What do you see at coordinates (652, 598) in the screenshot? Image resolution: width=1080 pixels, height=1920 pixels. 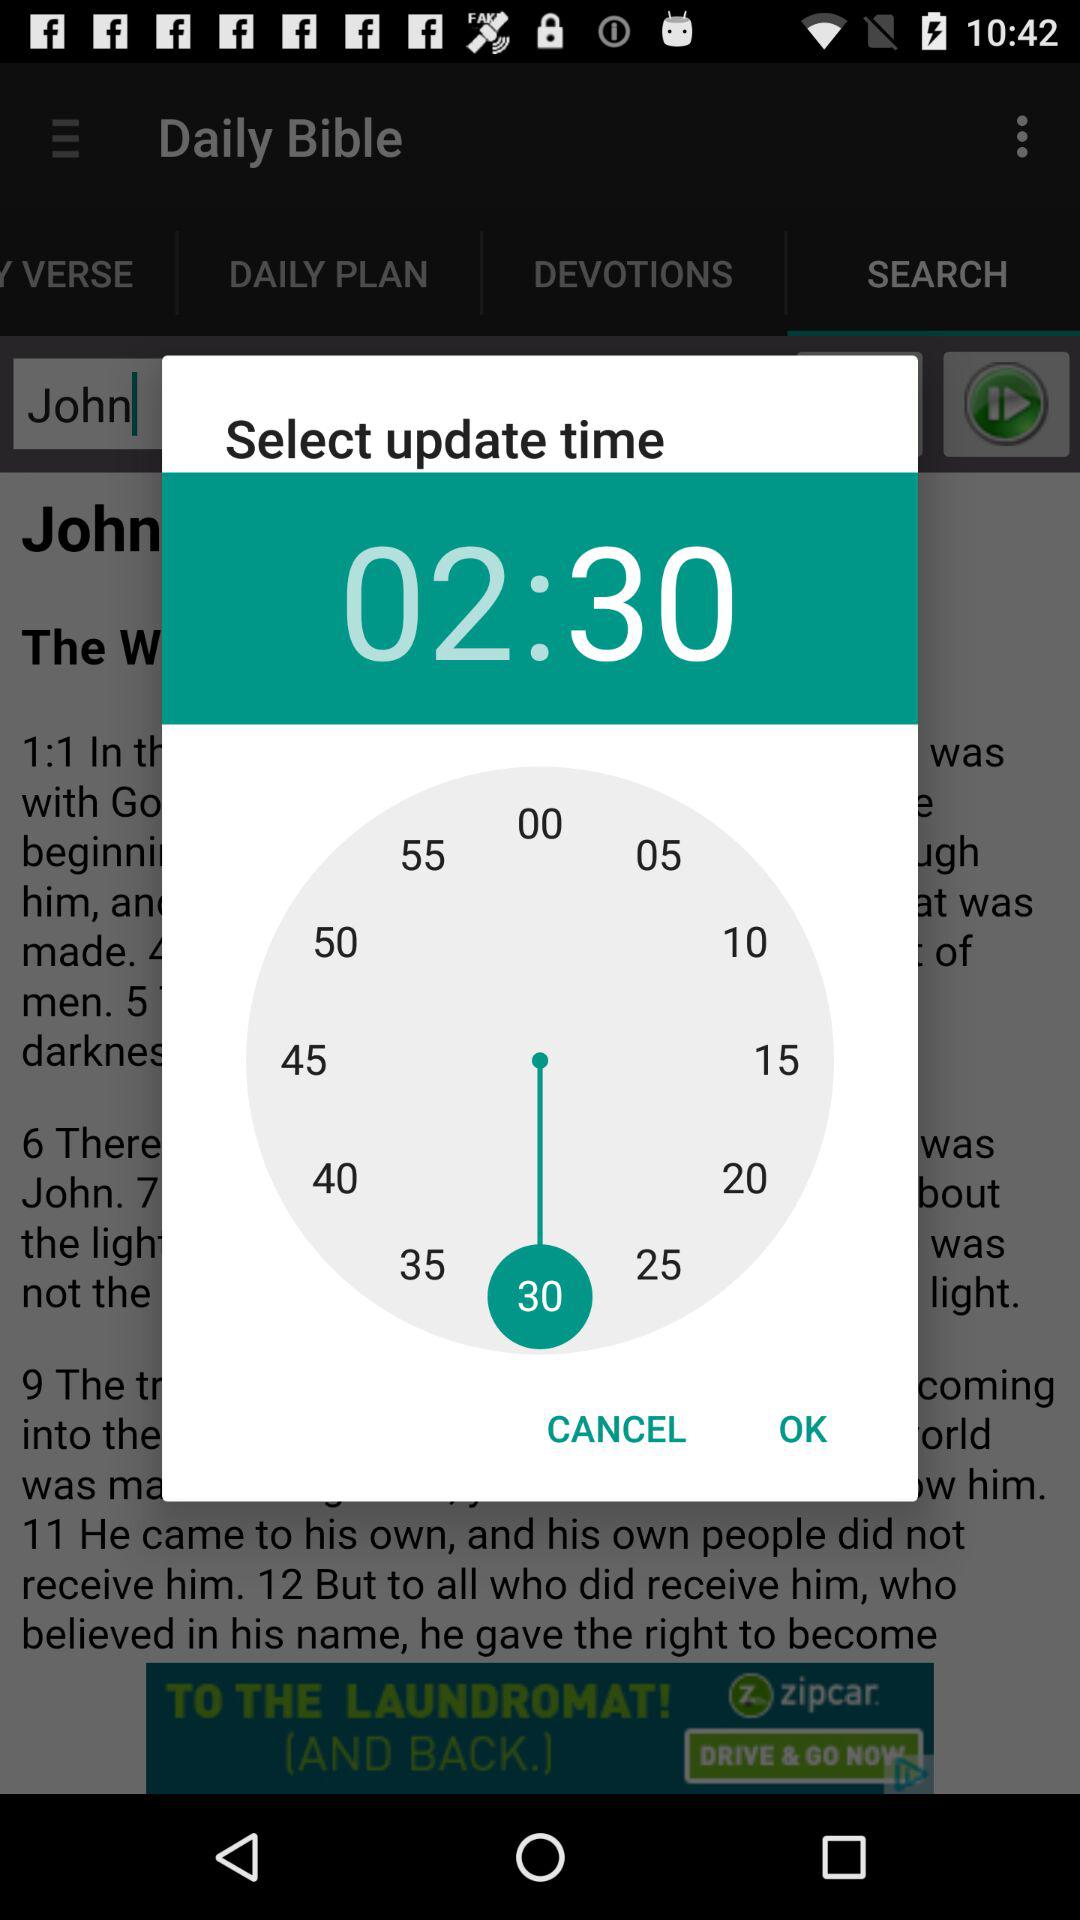 I see `tap the item next to the : icon` at bounding box center [652, 598].